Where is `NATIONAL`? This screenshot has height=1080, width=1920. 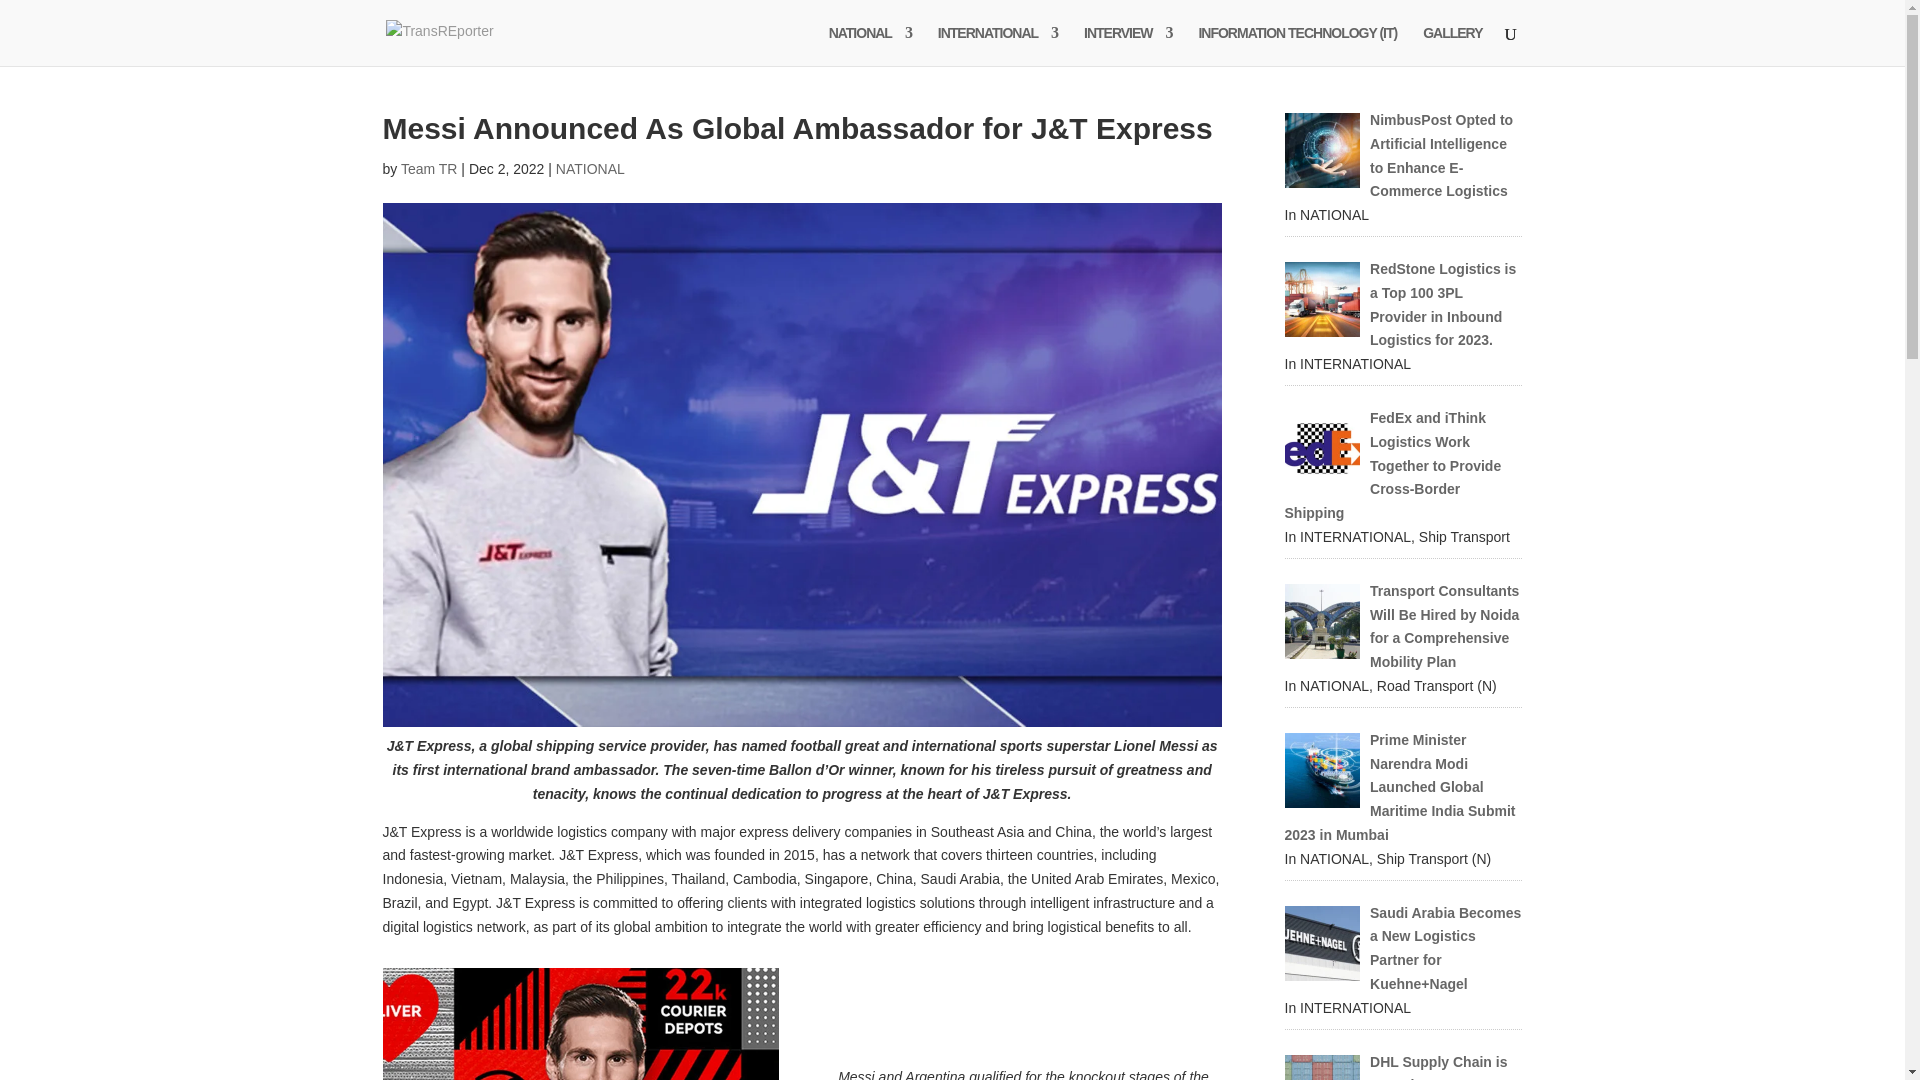 NATIONAL is located at coordinates (870, 45).